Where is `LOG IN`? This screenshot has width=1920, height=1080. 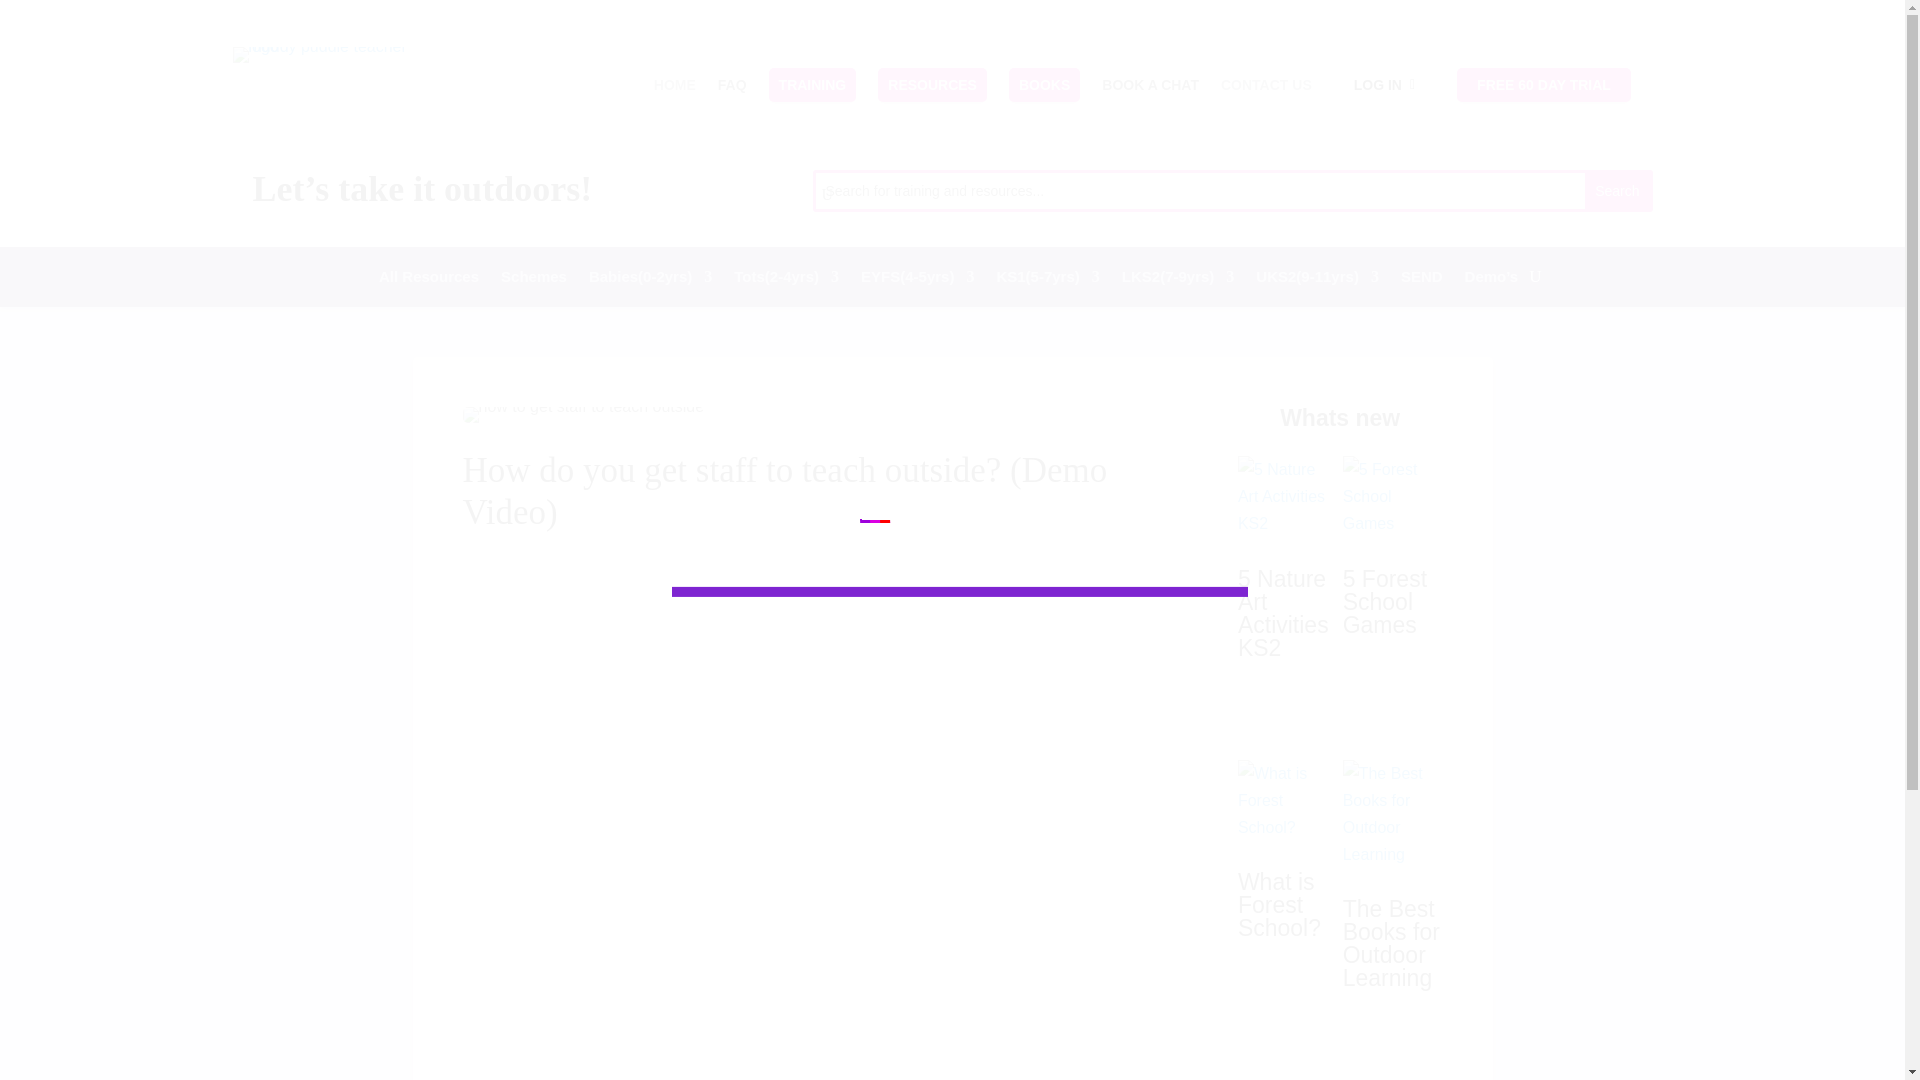
LOG IN is located at coordinates (1384, 84).